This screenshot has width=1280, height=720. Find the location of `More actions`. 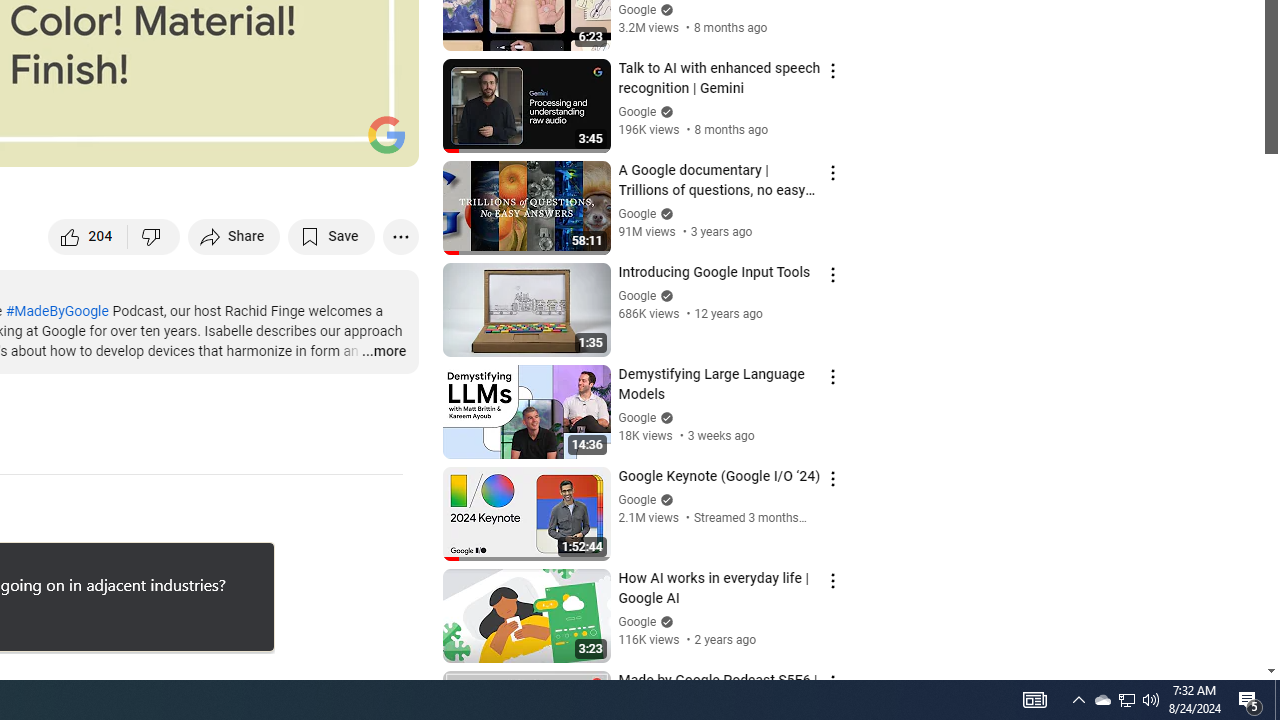

More actions is located at coordinates (400, 236).